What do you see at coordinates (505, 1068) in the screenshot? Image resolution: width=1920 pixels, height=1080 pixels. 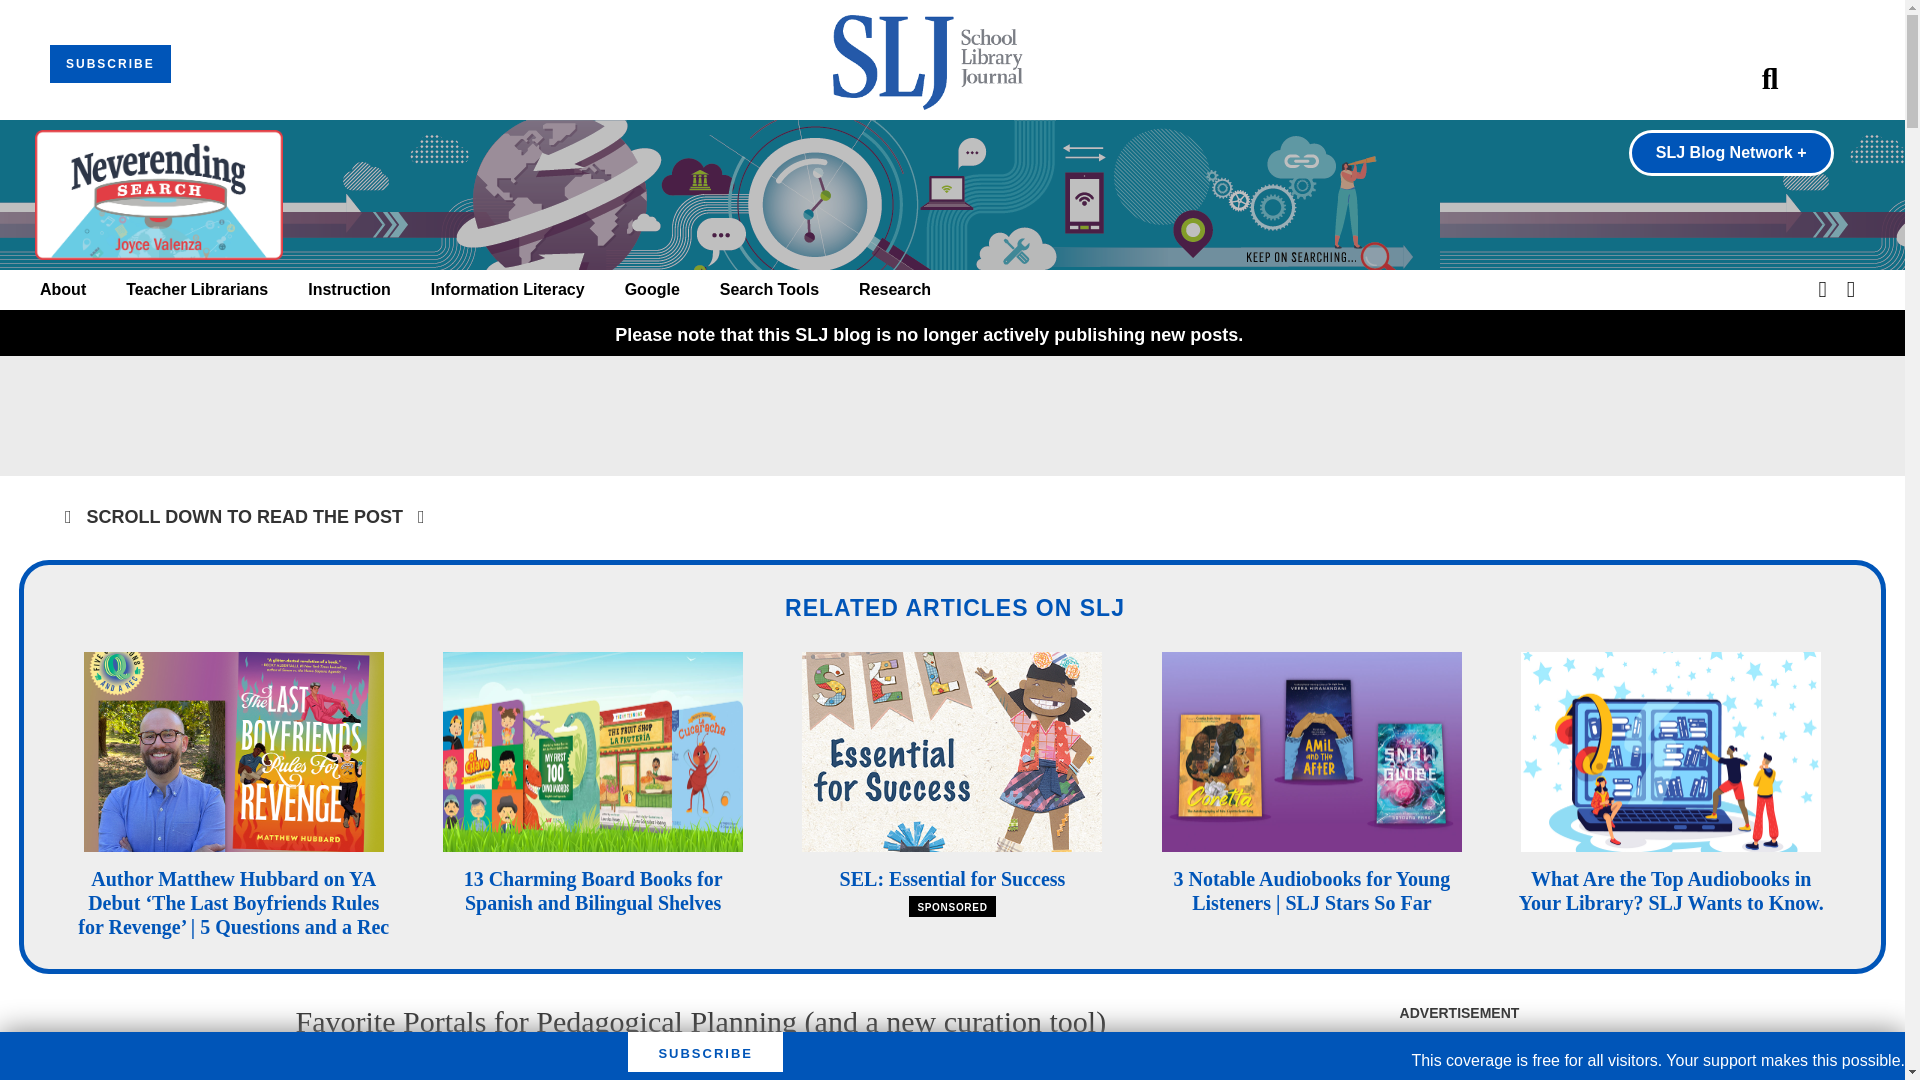 I see `Joyce Valenza` at bounding box center [505, 1068].